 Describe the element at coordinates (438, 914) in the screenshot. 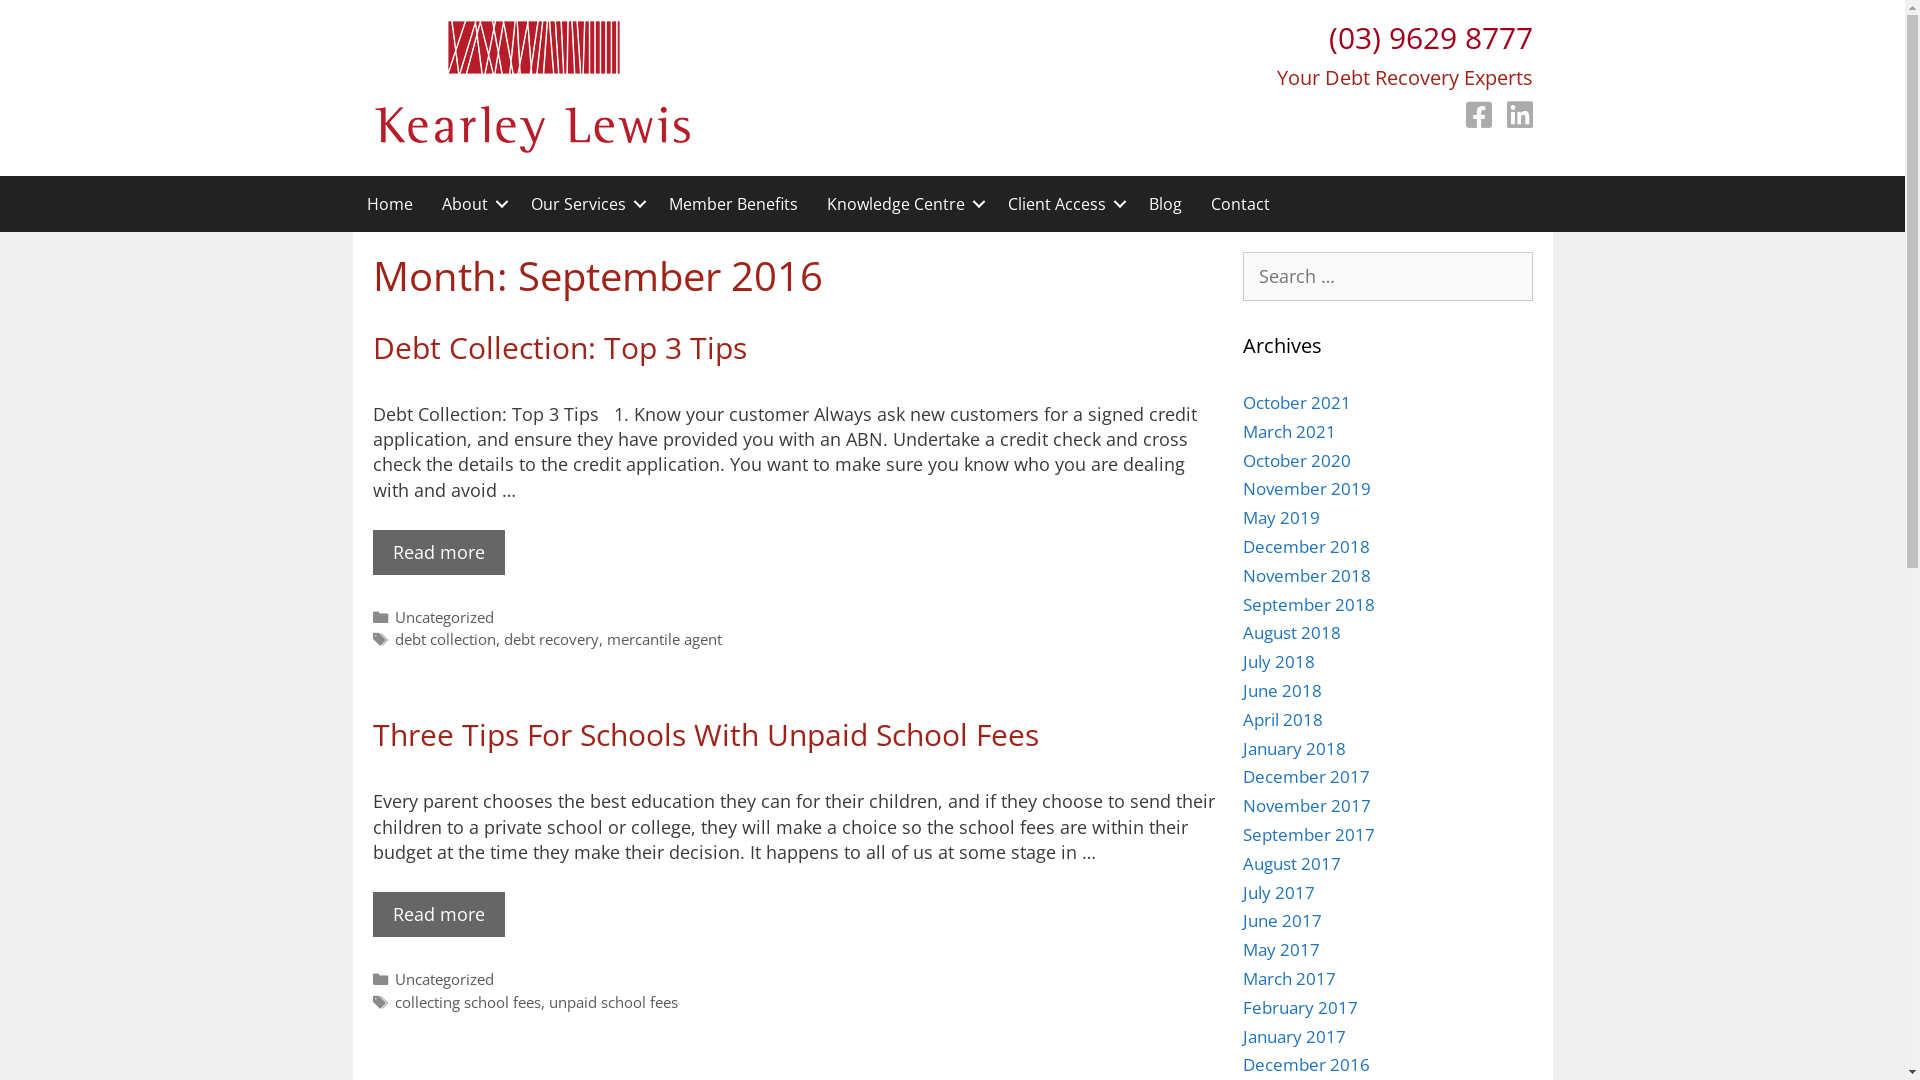

I see `Read more` at that location.